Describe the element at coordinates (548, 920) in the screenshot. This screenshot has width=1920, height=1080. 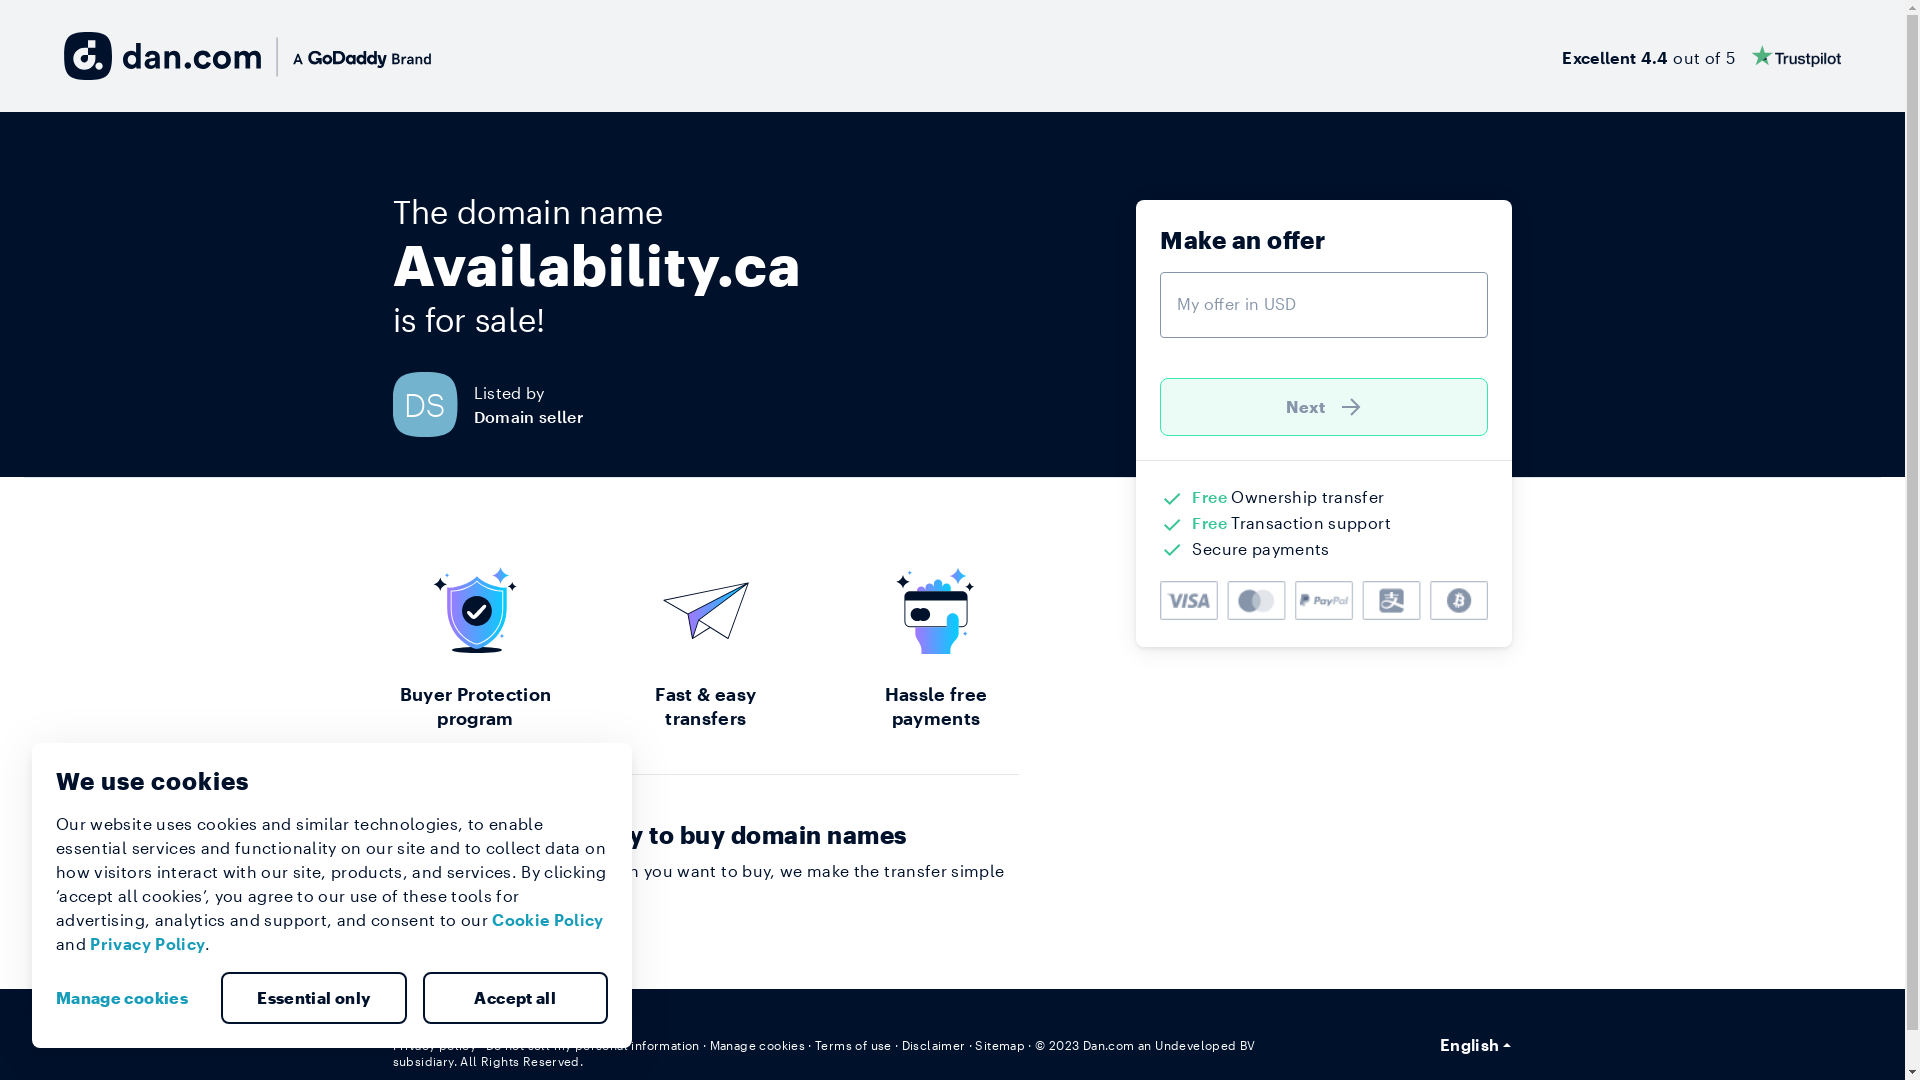
I see `Cookie Policy` at that location.